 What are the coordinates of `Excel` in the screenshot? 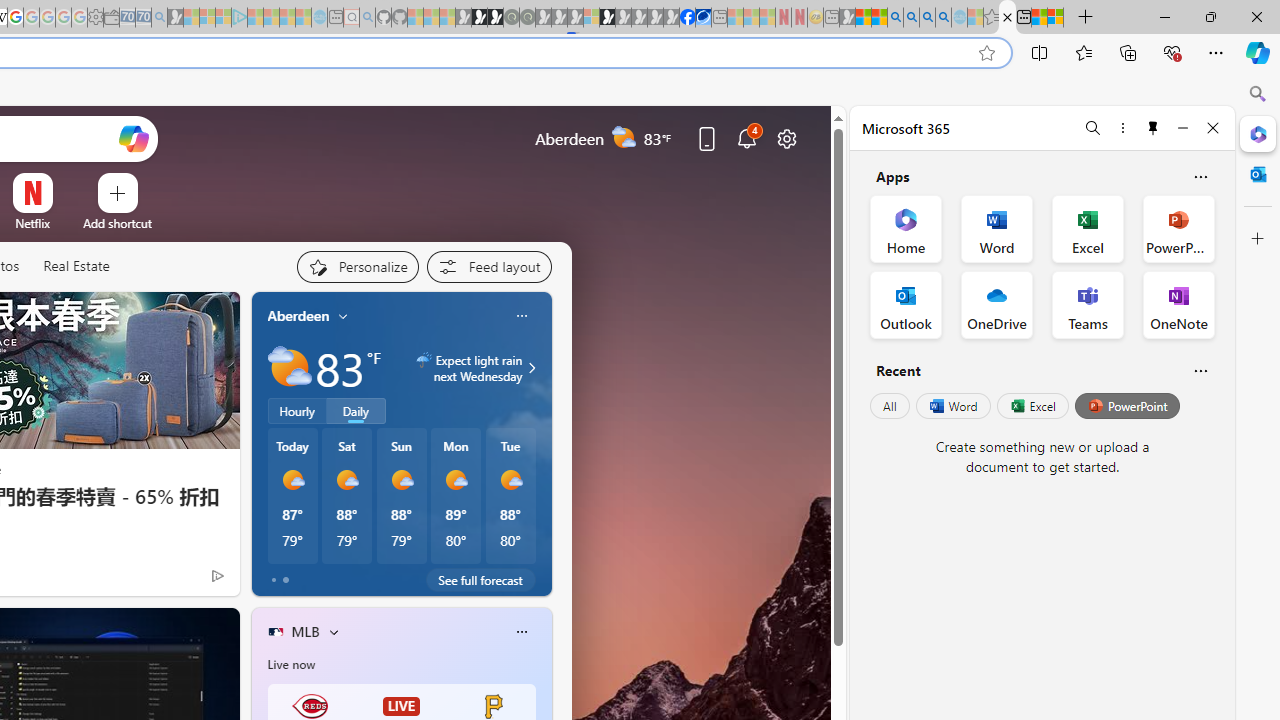 It's located at (1032, 406).